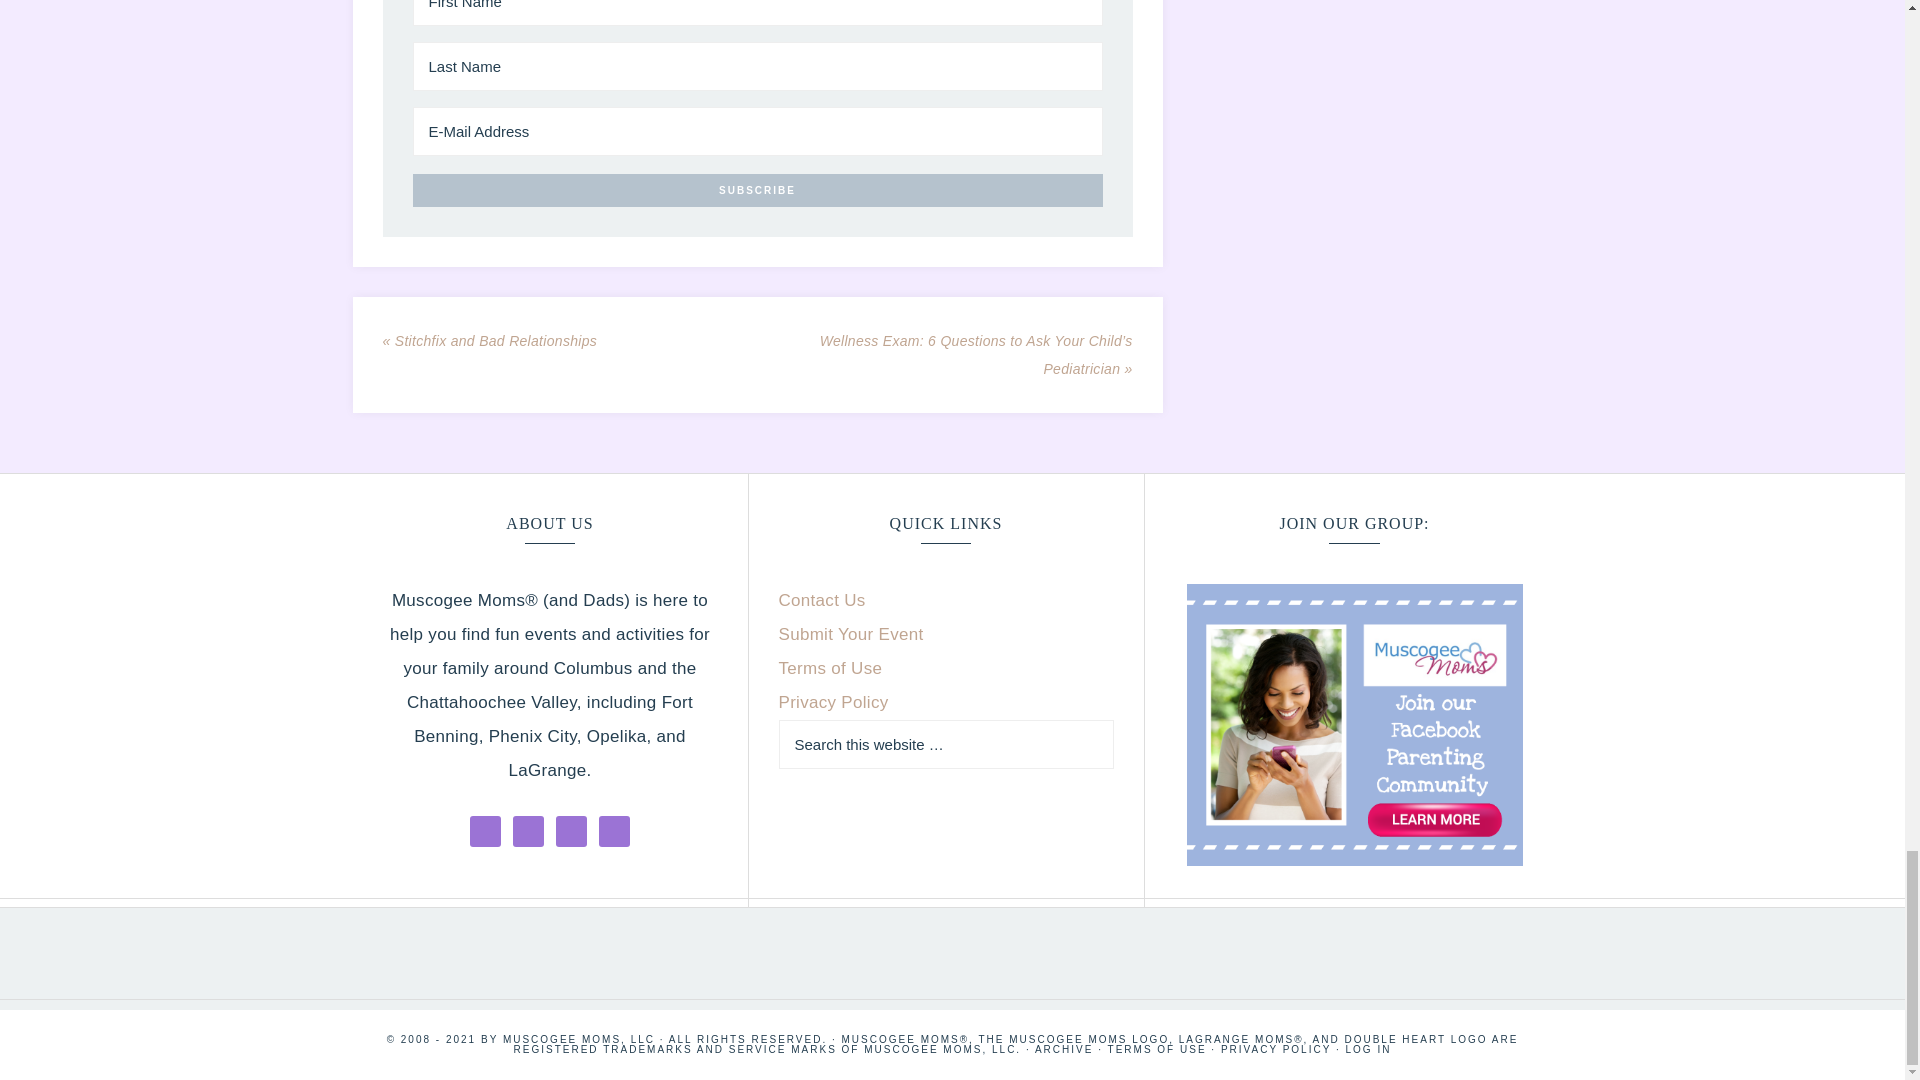 This screenshot has width=1920, height=1080. Describe the element at coordinates (829, 668) in the screenshot. I see `Terms of Use` at that location.